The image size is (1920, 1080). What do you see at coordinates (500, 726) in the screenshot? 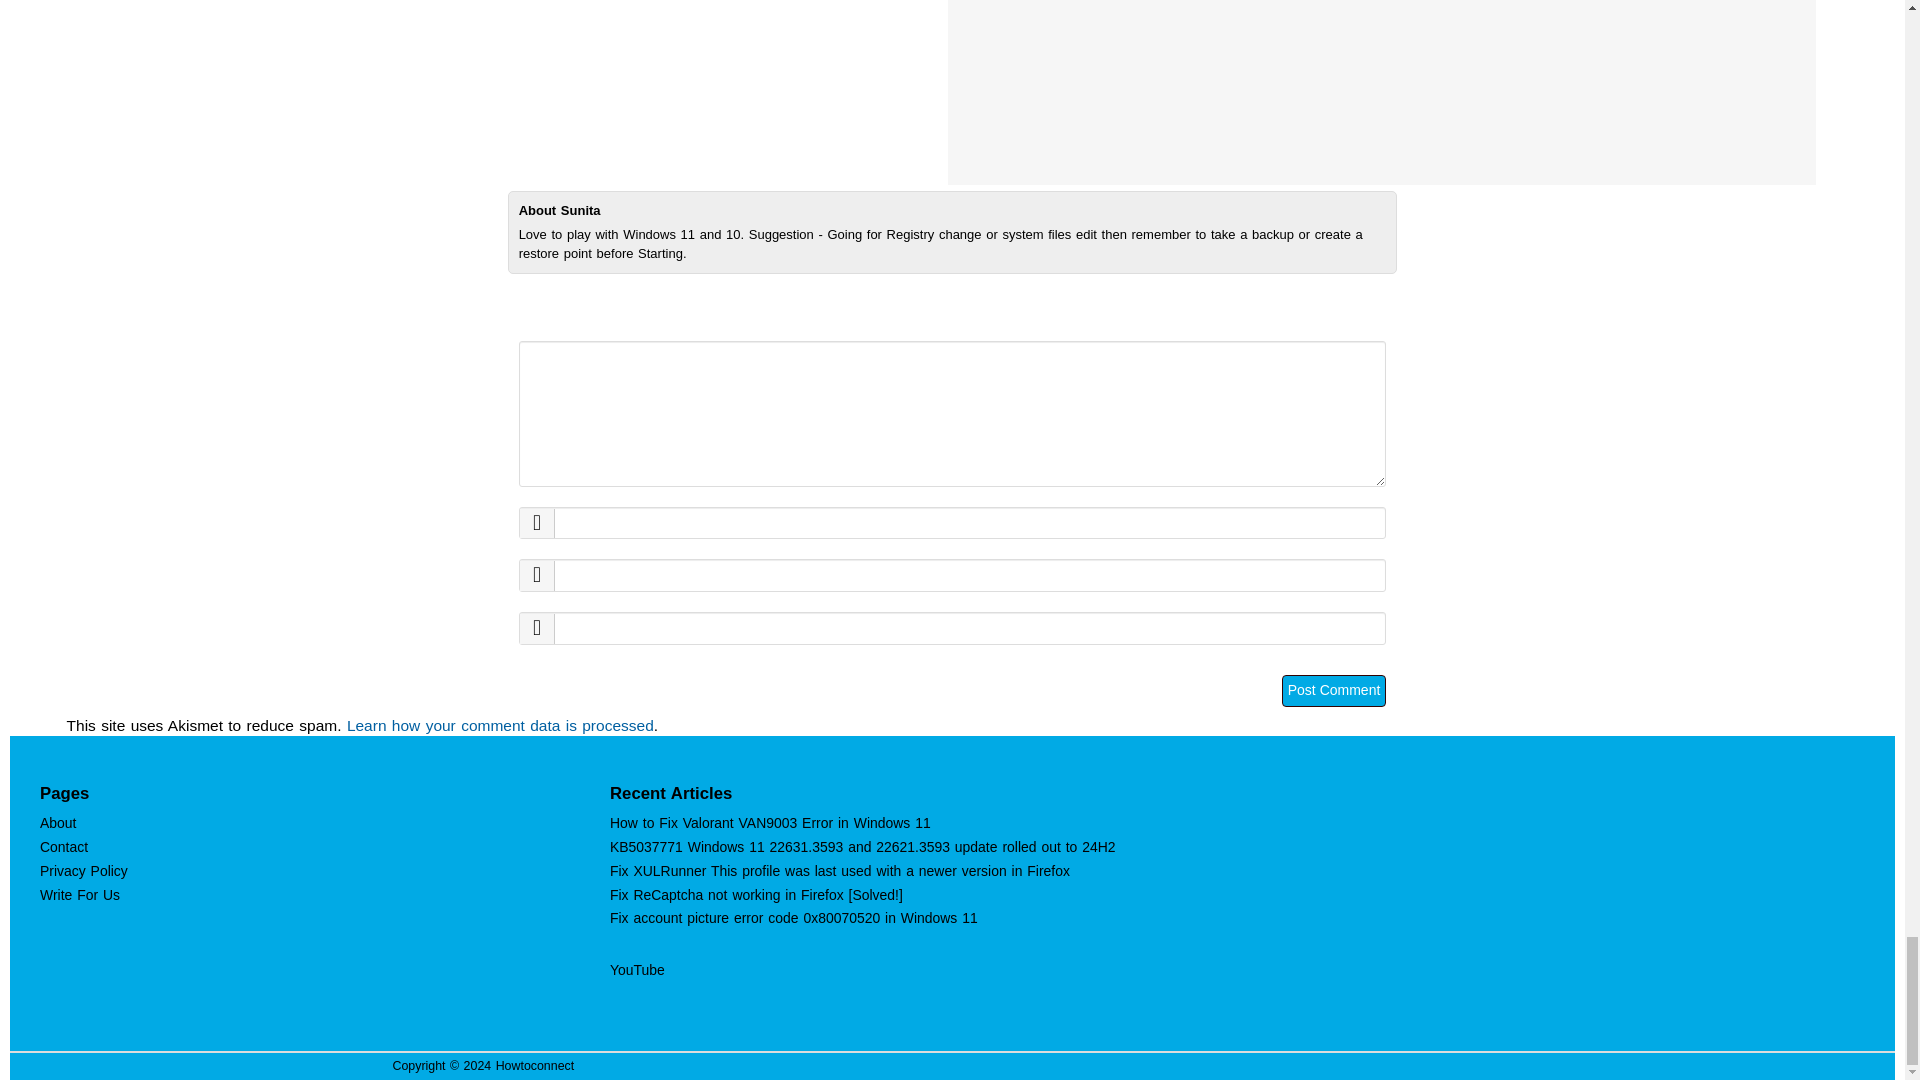
I see `Learn how your comment data is processed` at bounding box center [500, 726].